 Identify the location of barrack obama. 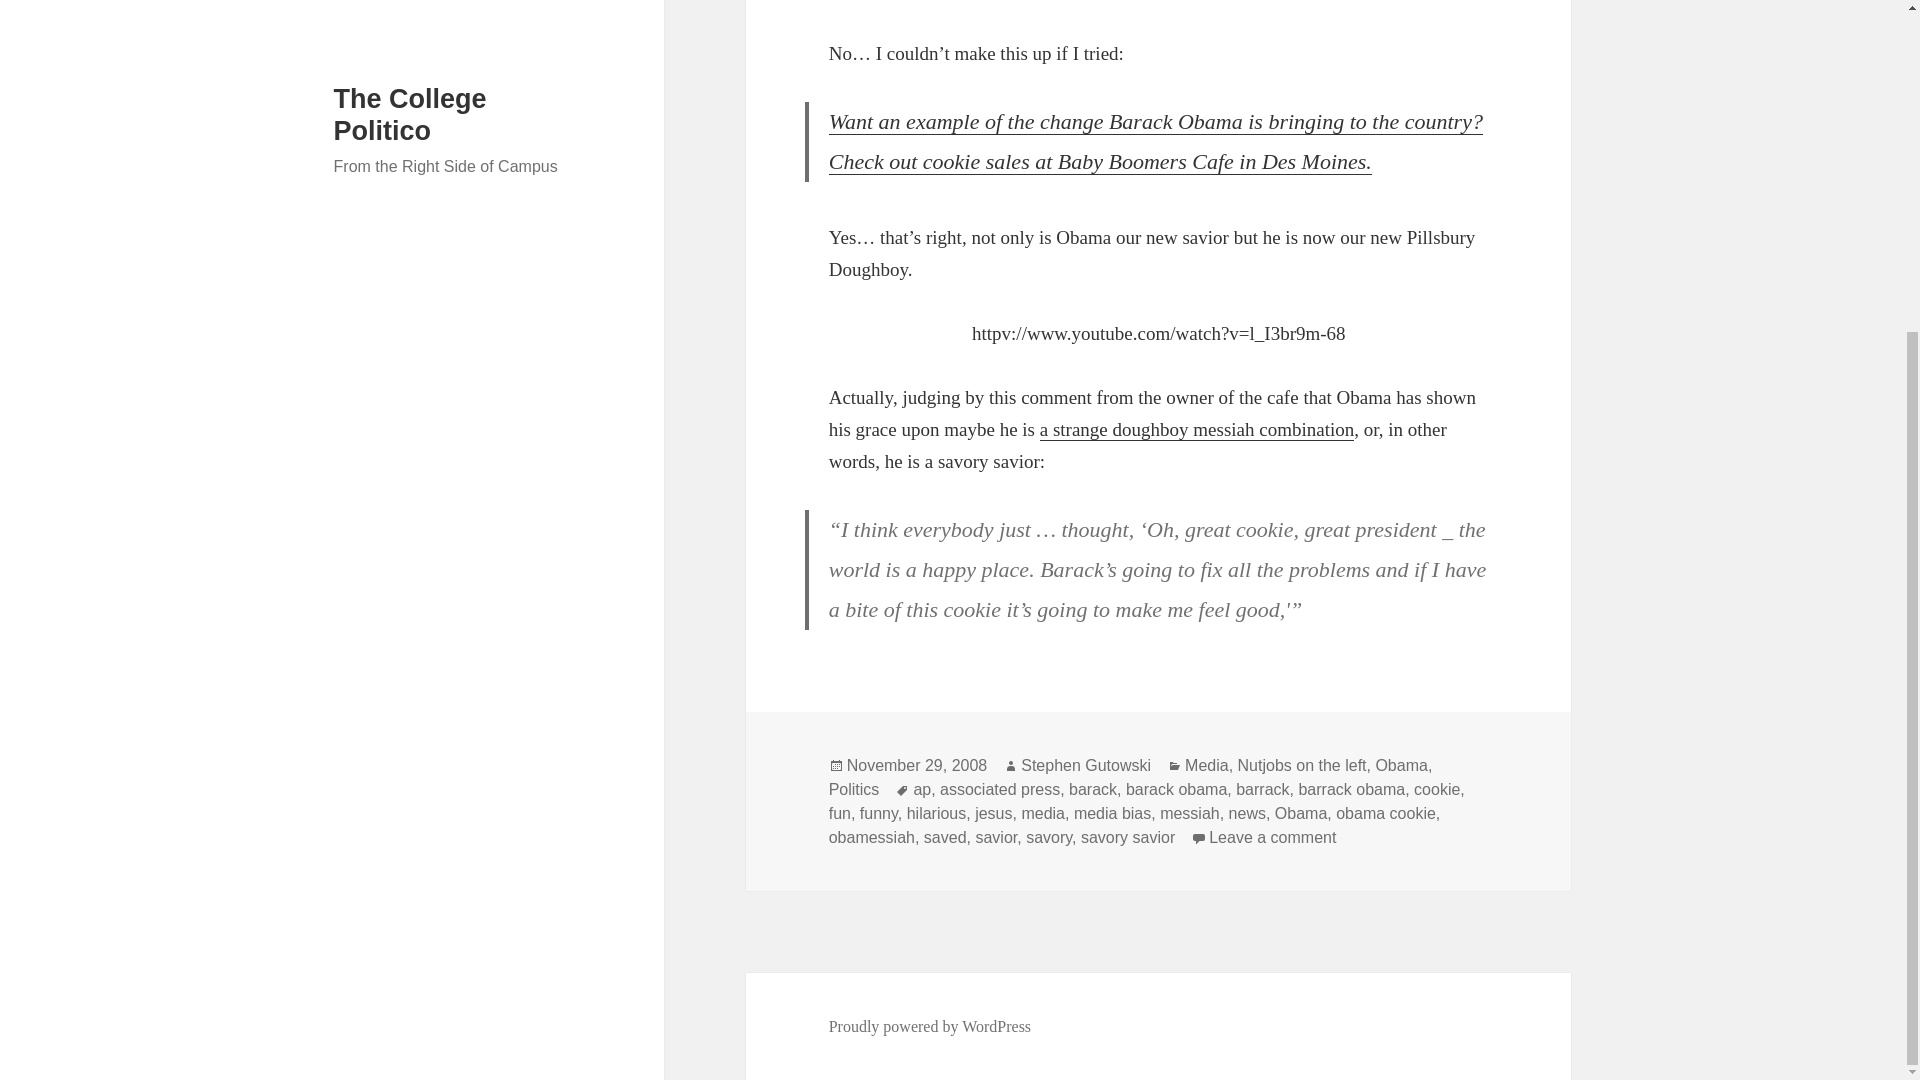
(1351, 790).